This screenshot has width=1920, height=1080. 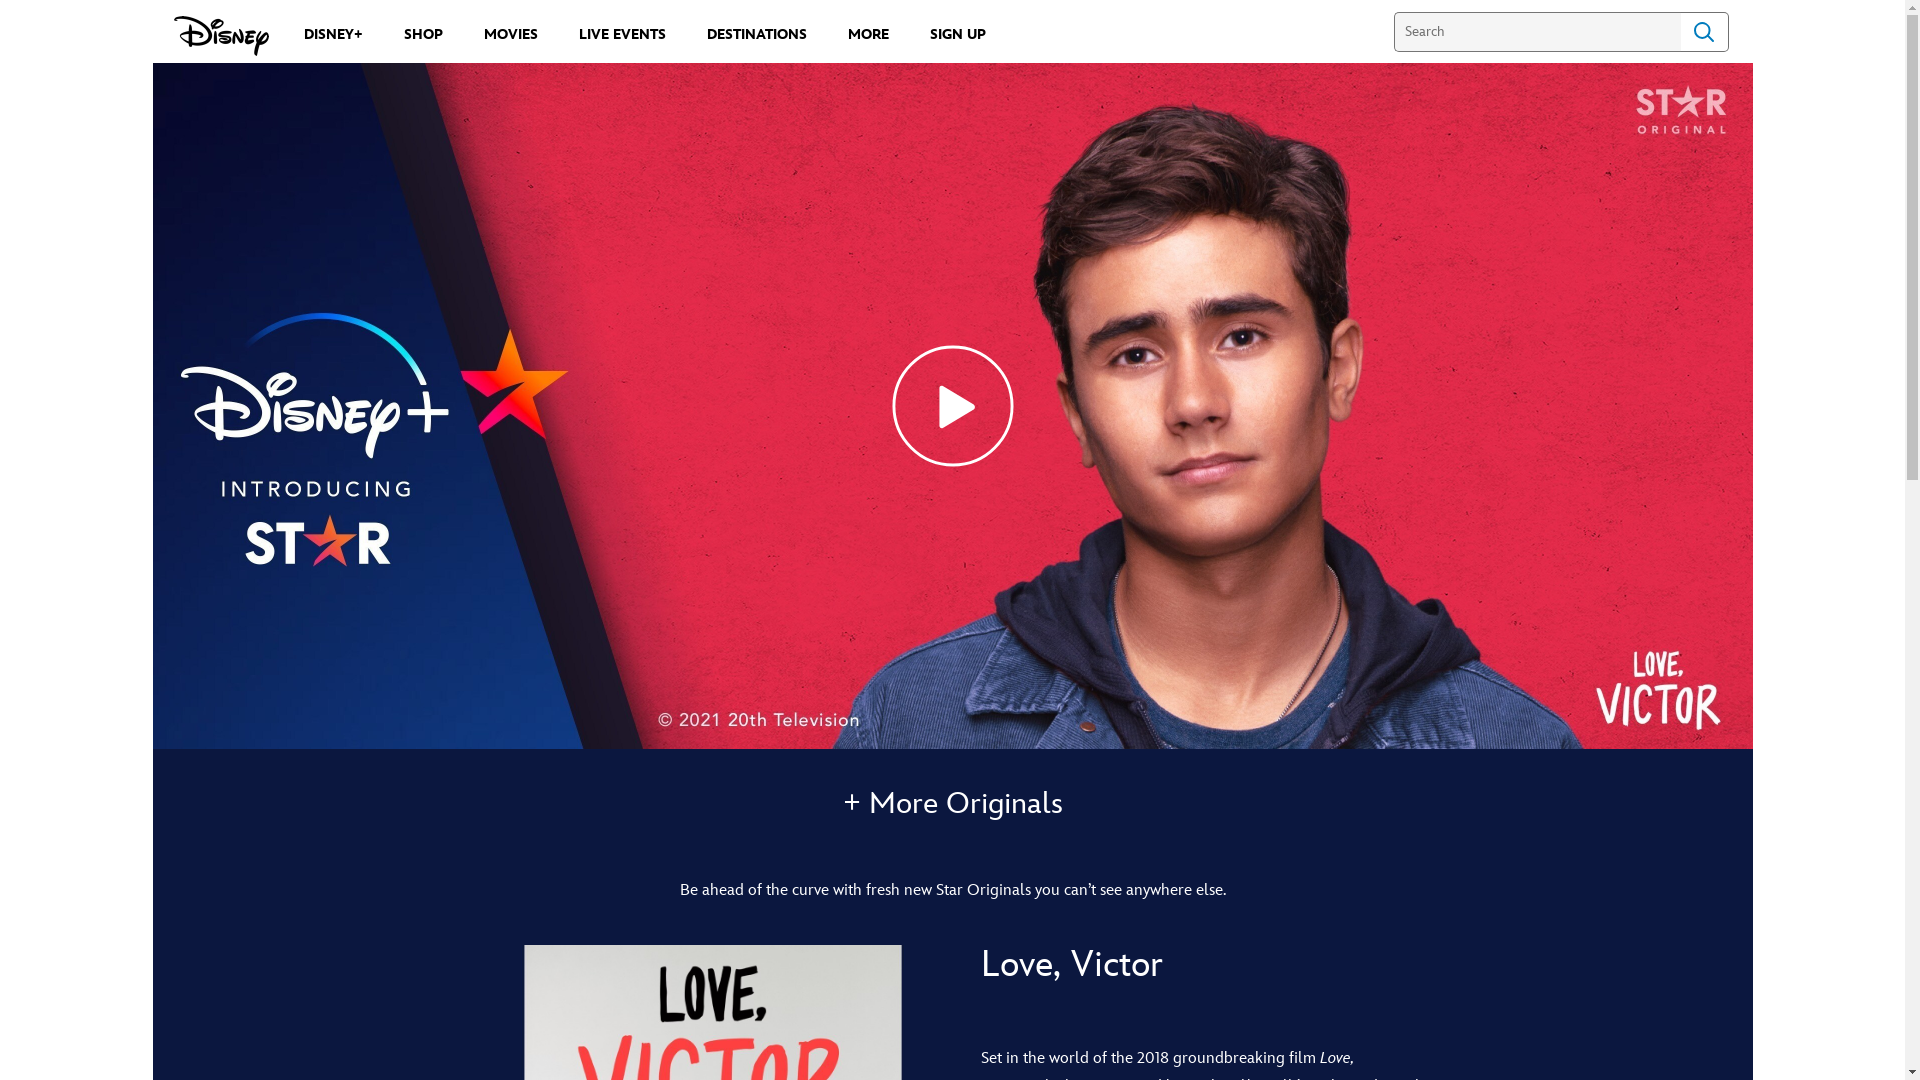 What do you see at coordinates (1704, 32) in the screenshot?
I see `Search` at bounding box center [1704, 32].